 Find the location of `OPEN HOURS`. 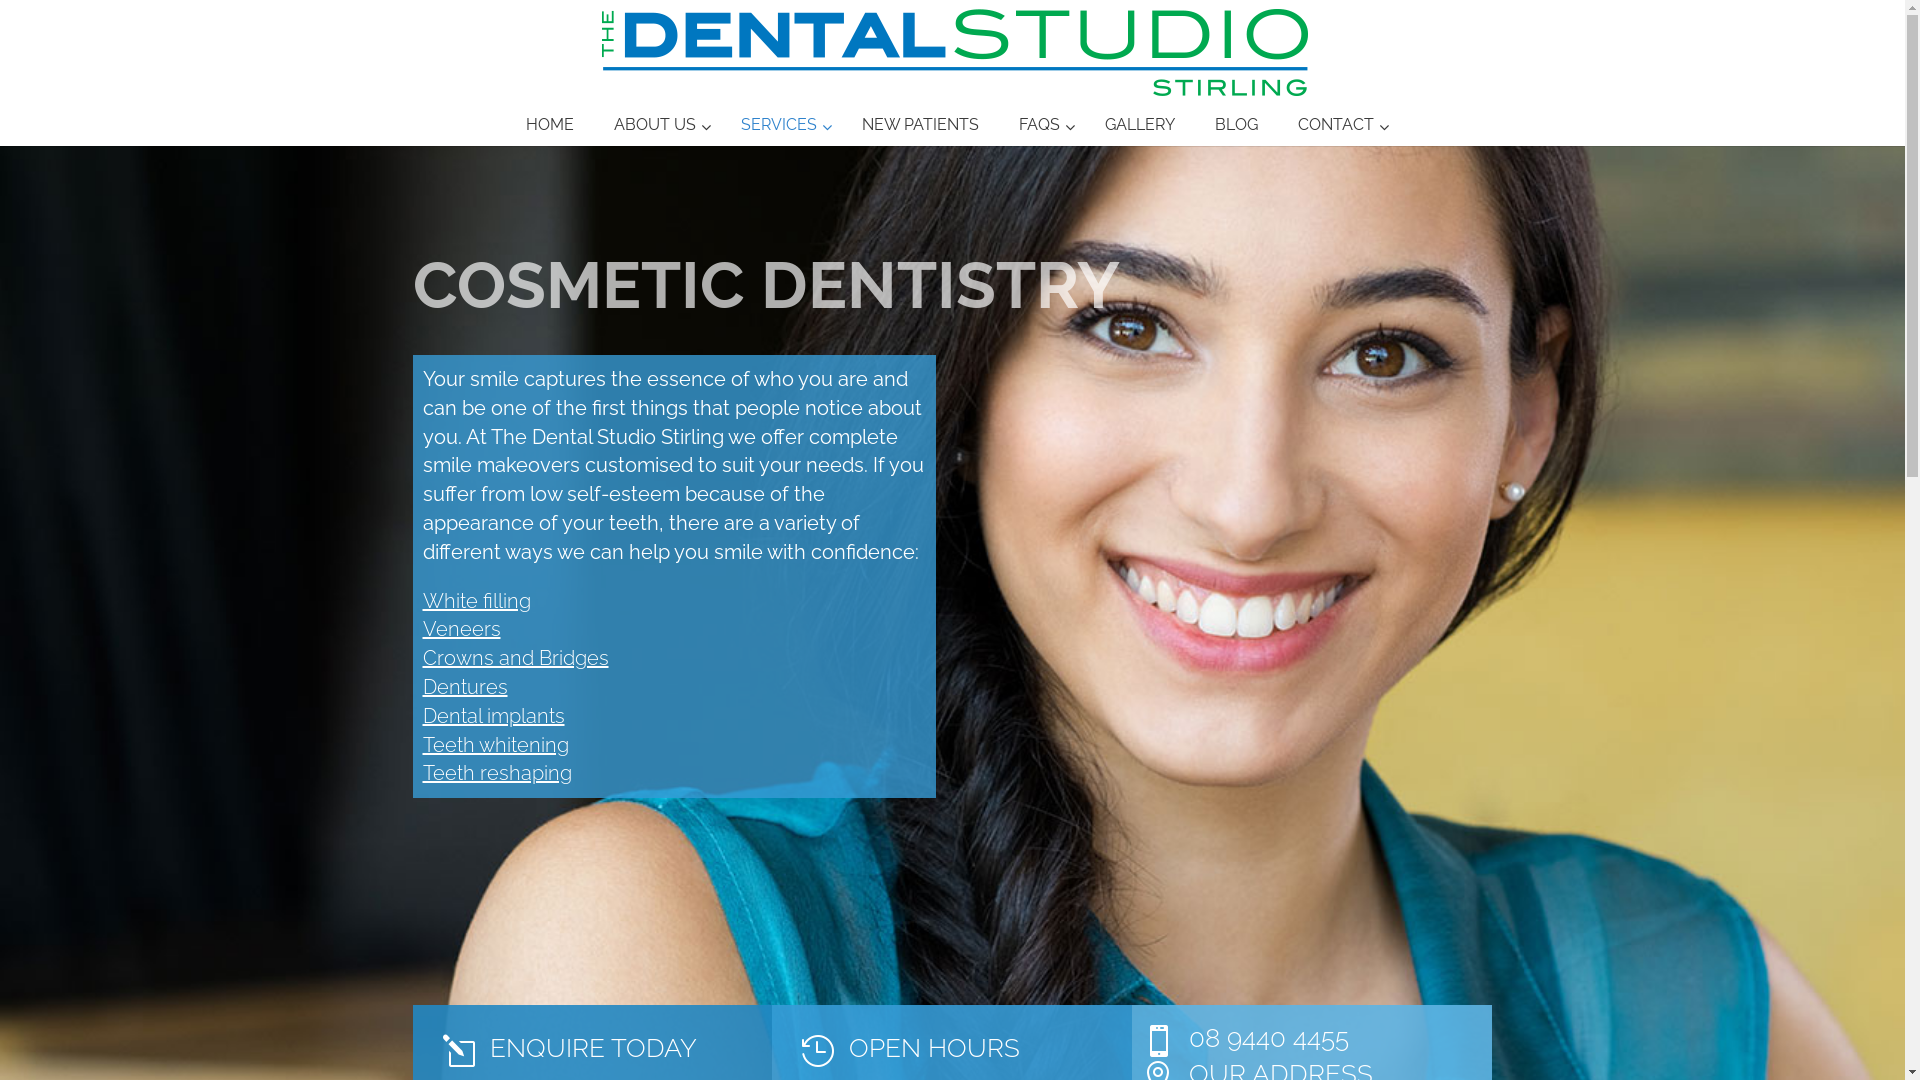

OPEN HOURS is located at coordinates (934, 1048).